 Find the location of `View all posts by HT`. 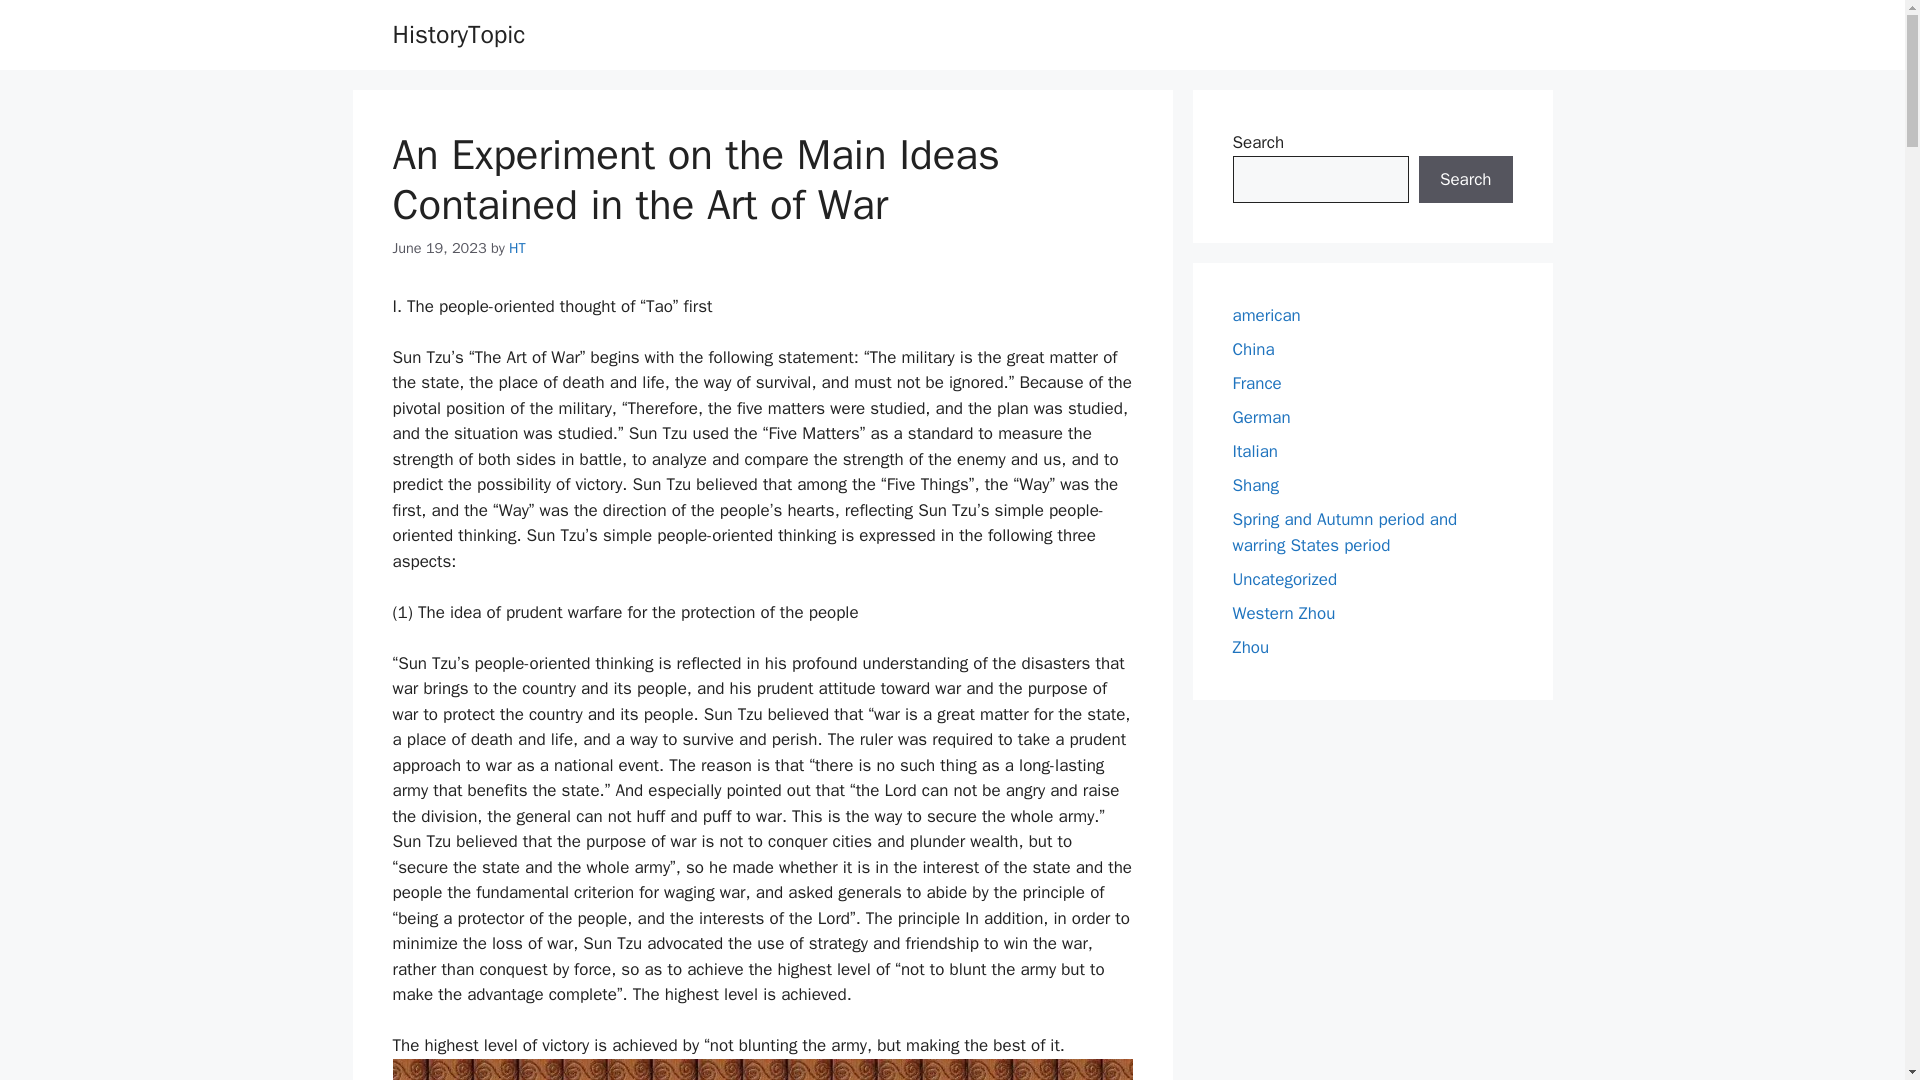

View all posts by HT is located at coordinates (517, 248).